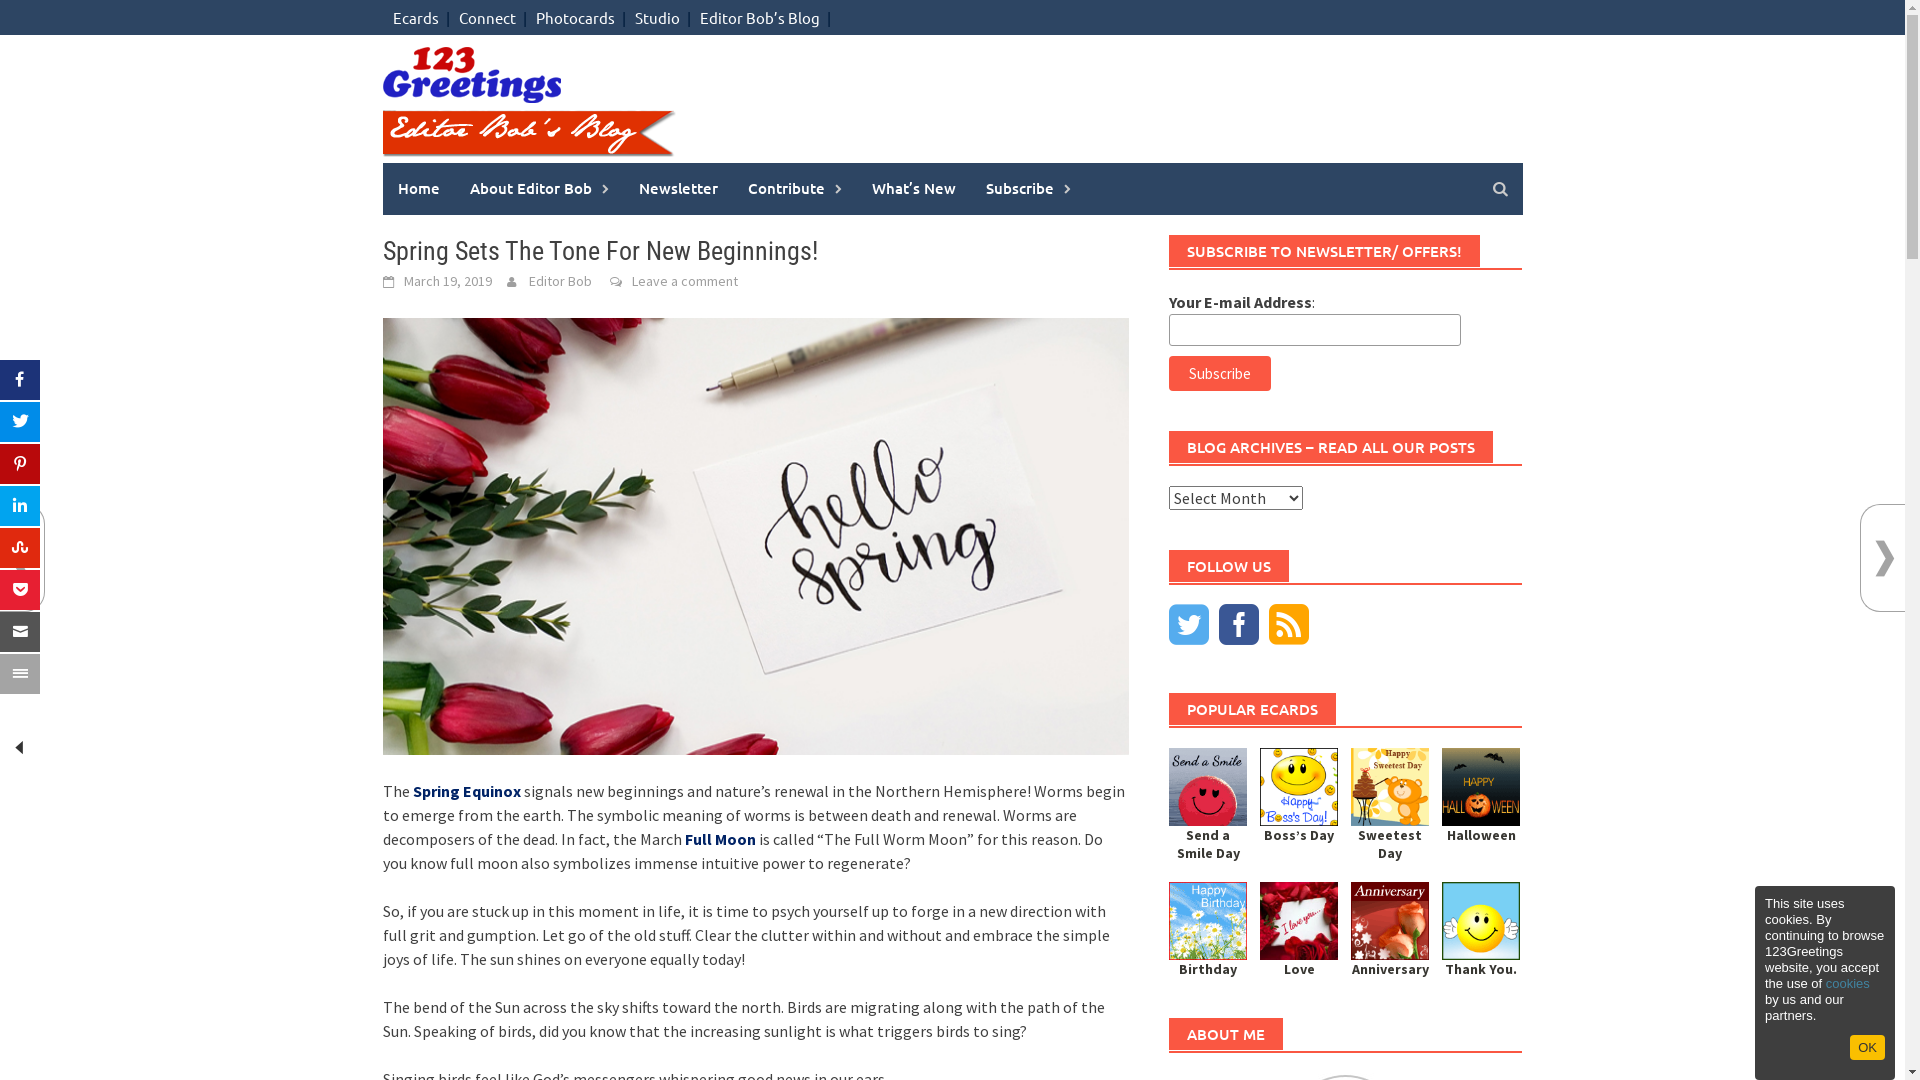  I want to click on Connect, so click(486, 18).